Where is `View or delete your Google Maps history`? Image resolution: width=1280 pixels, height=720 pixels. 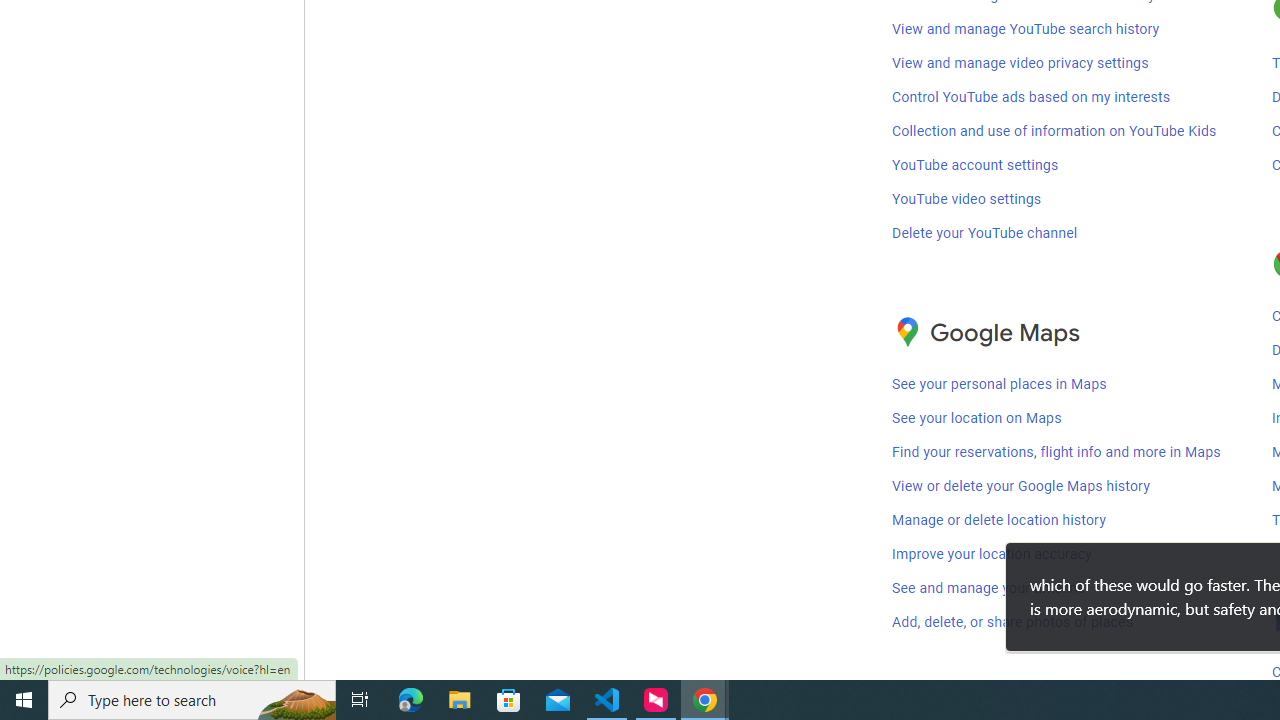 View or delete your Google Maps history is located at coordinates (1020, 487).